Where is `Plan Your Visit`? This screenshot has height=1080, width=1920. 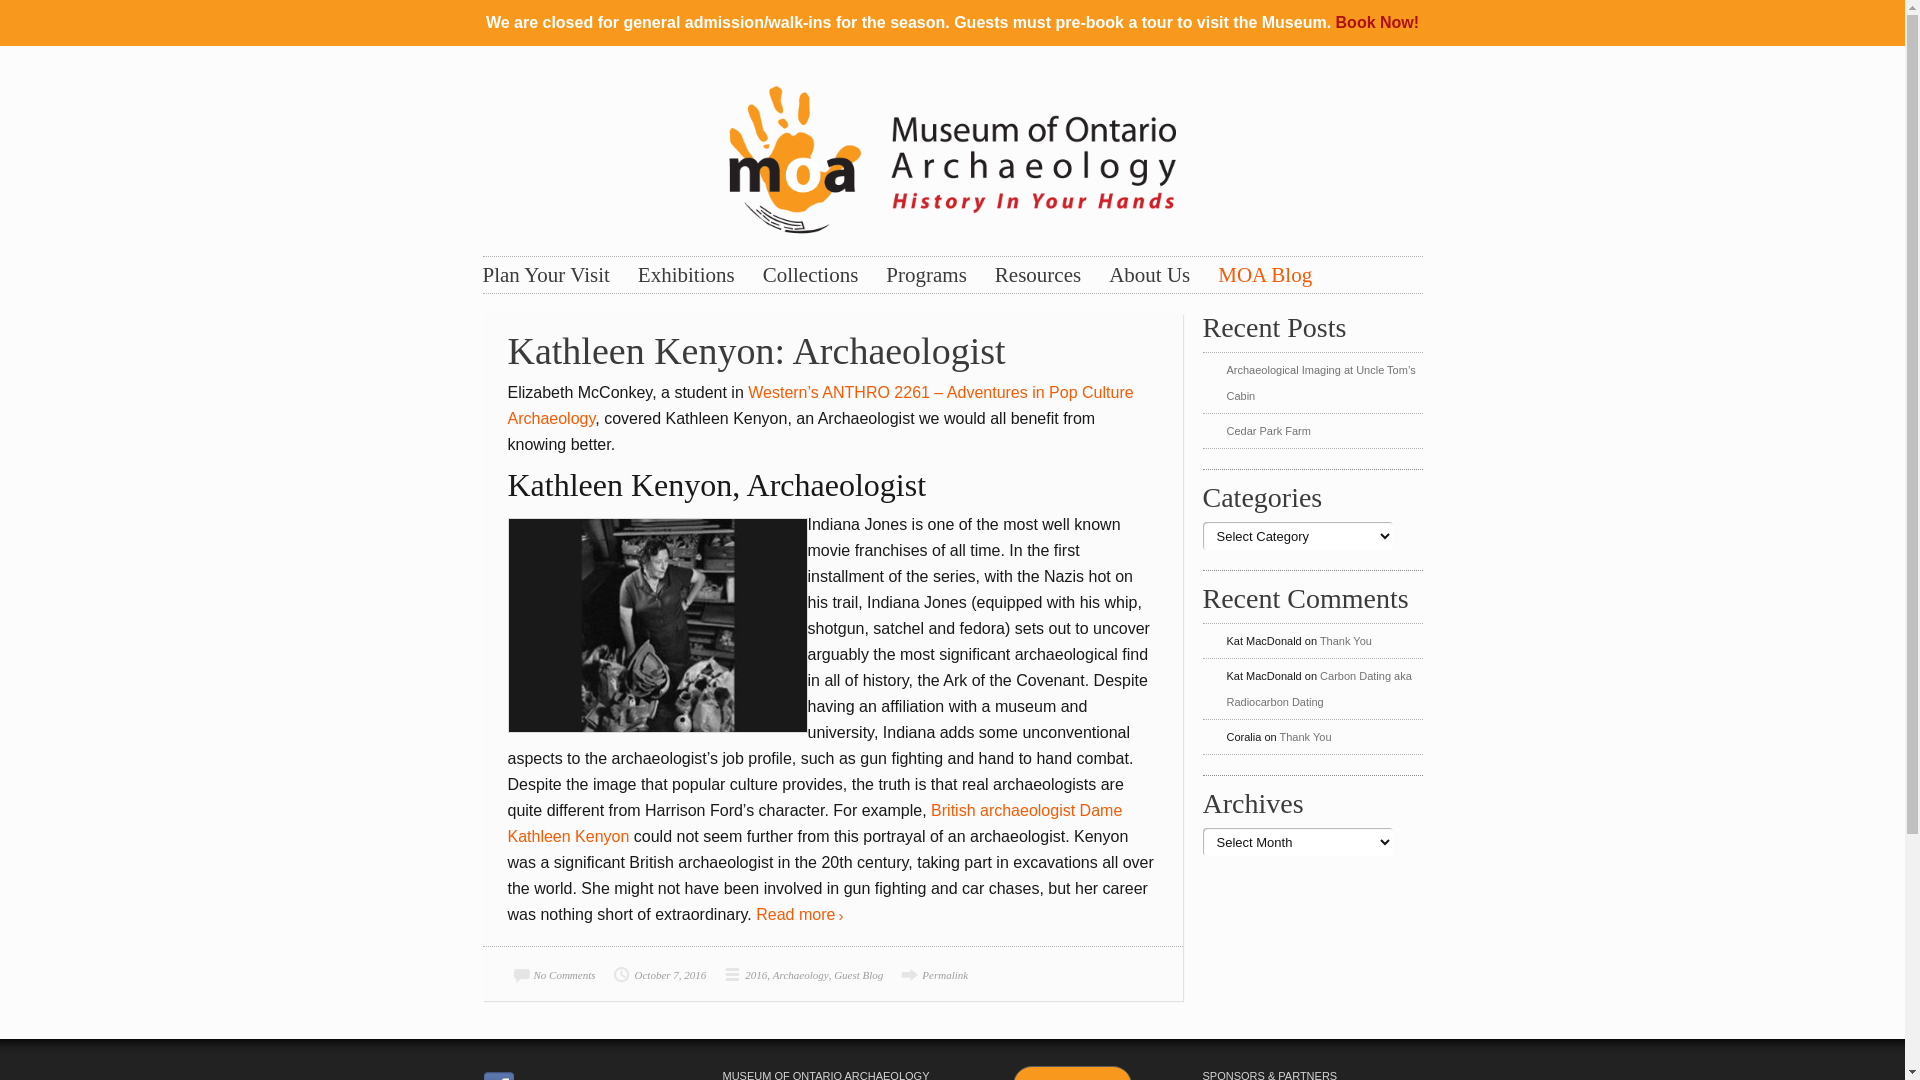
Plan Your Visit is located at coordinates (546, 275).